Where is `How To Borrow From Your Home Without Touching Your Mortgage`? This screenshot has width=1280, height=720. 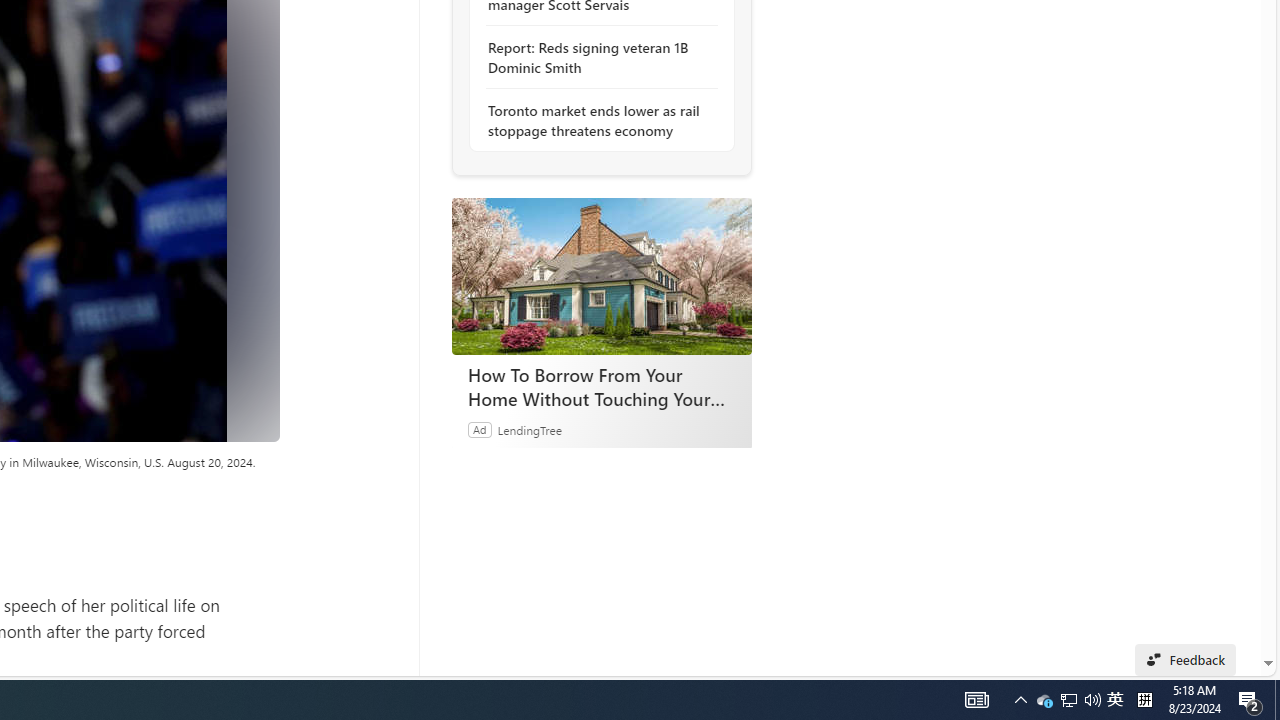 How To Borrow From Your Home Without Touching Your Mortgage is located at coordinates (602, 386).